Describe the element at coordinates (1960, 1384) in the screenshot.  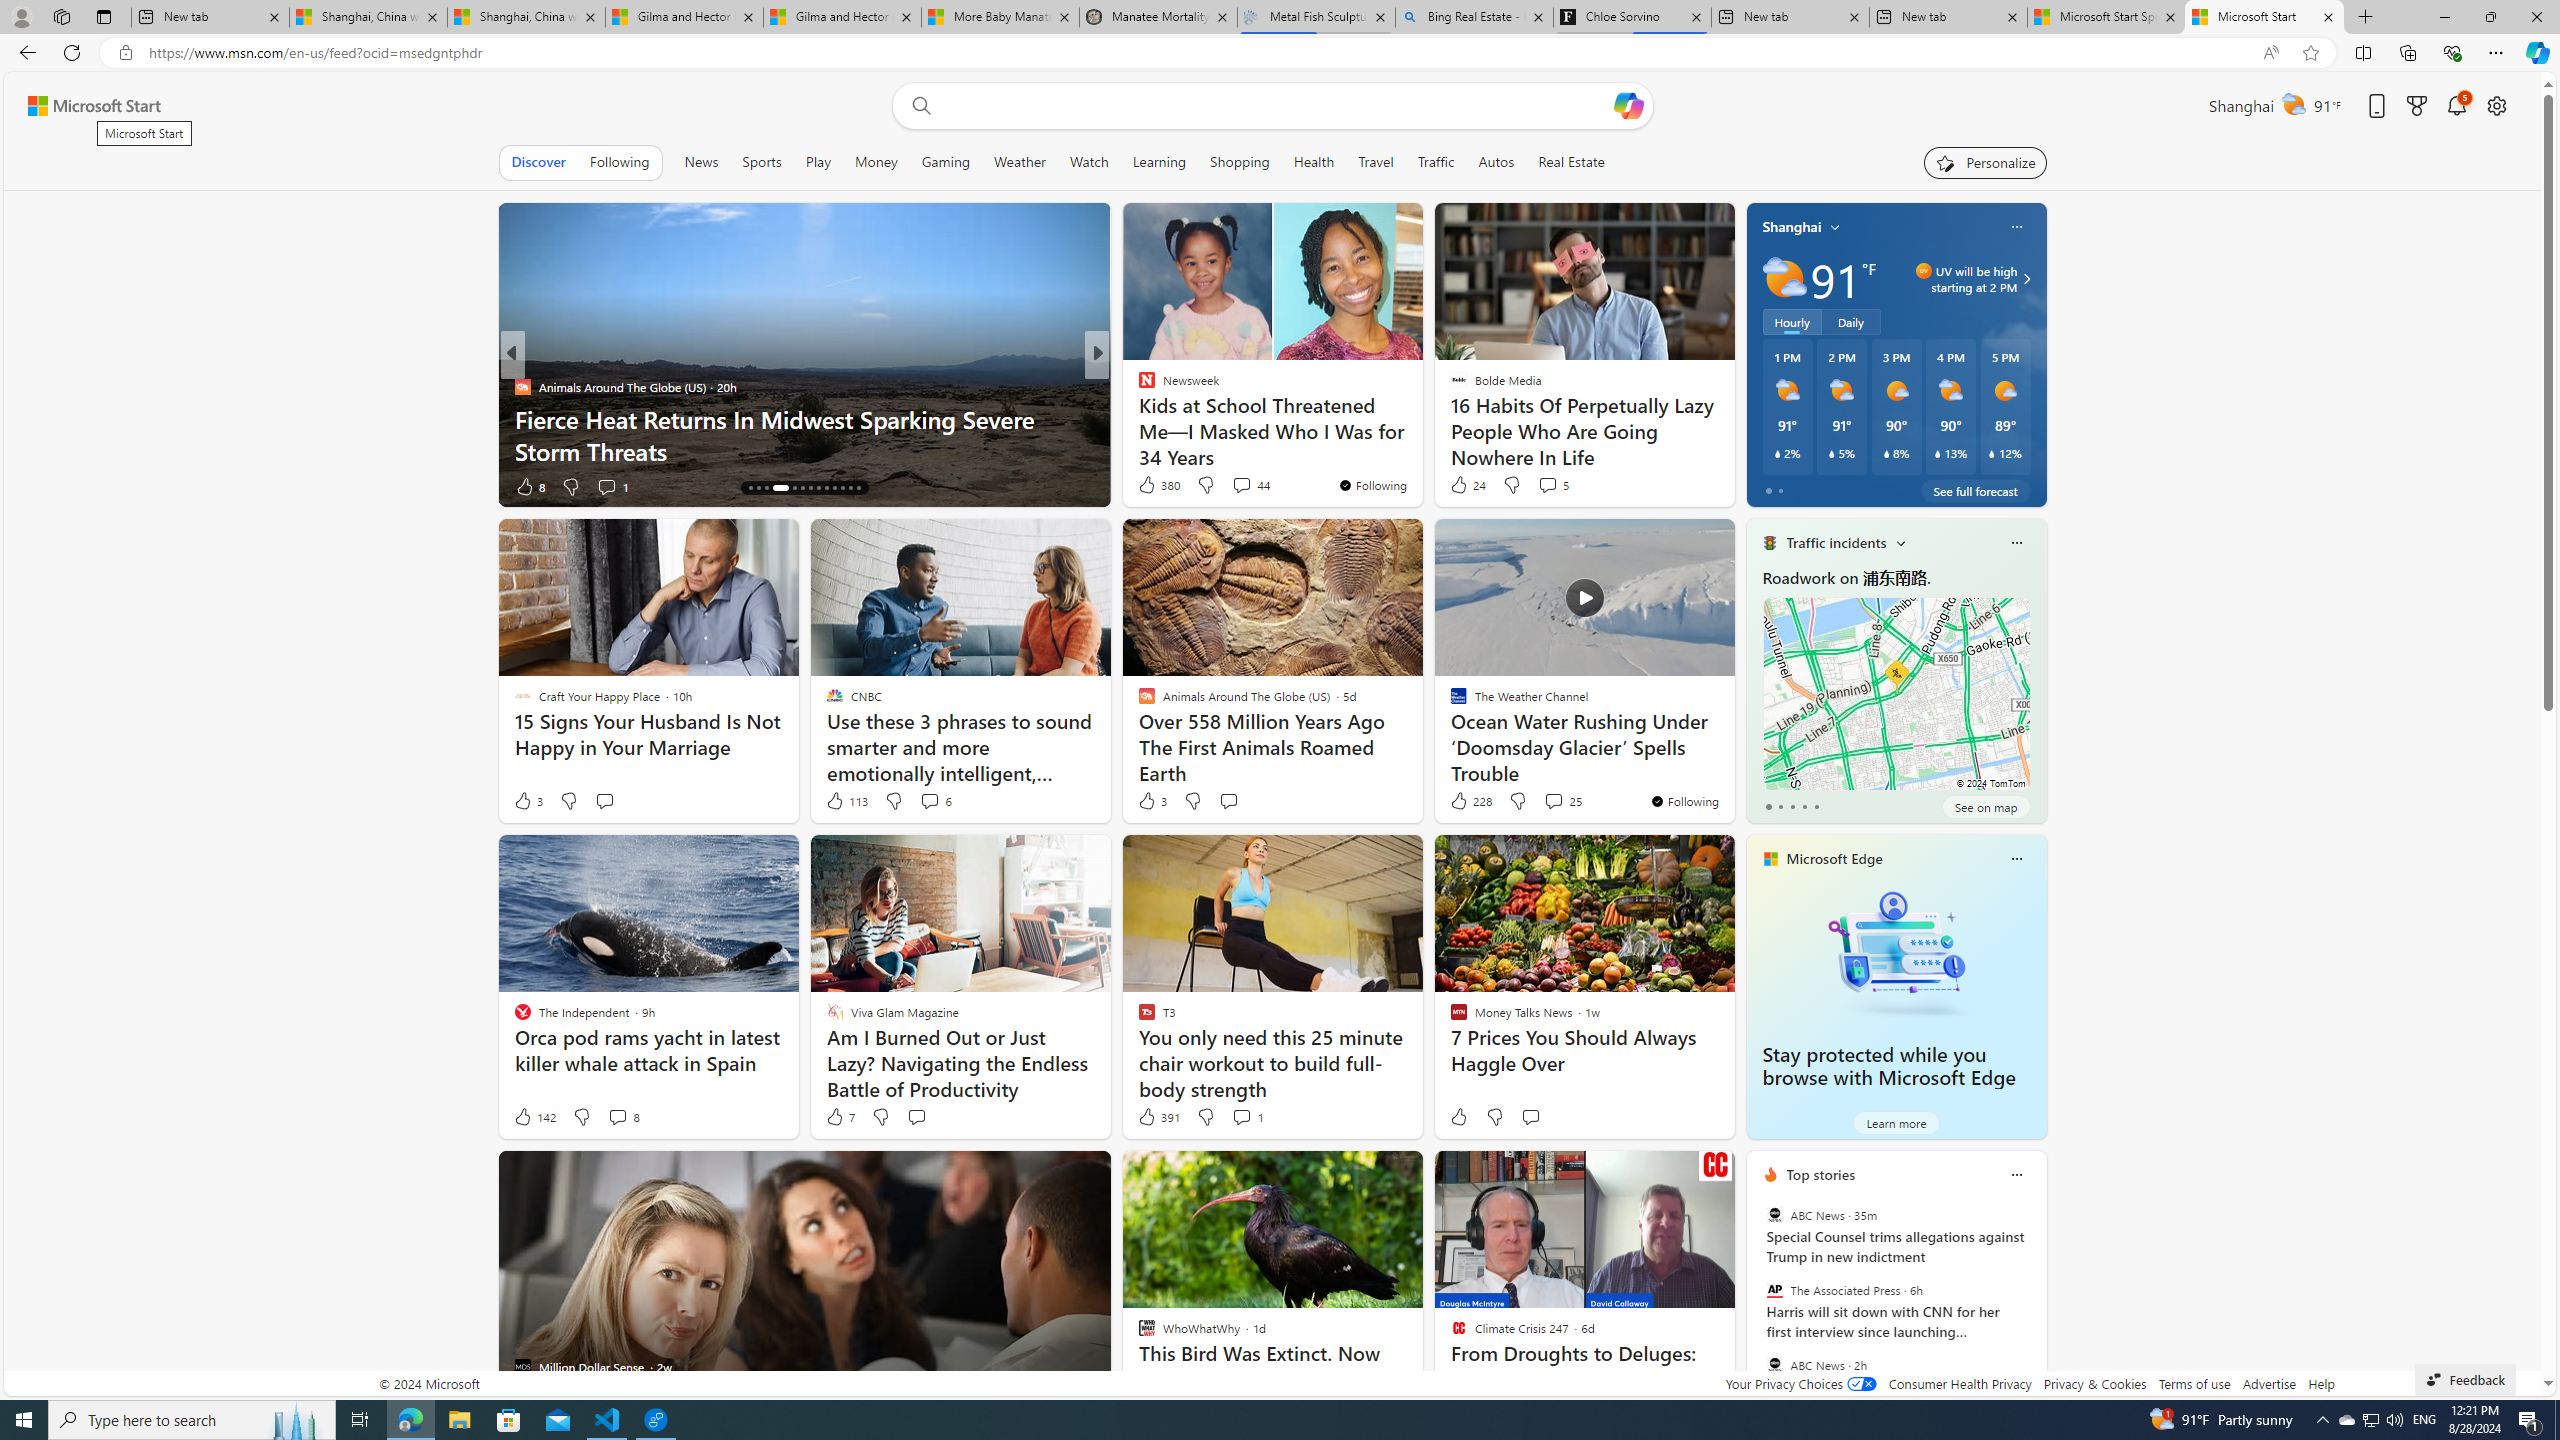
I see `Consumer Health Privacy` at that location.